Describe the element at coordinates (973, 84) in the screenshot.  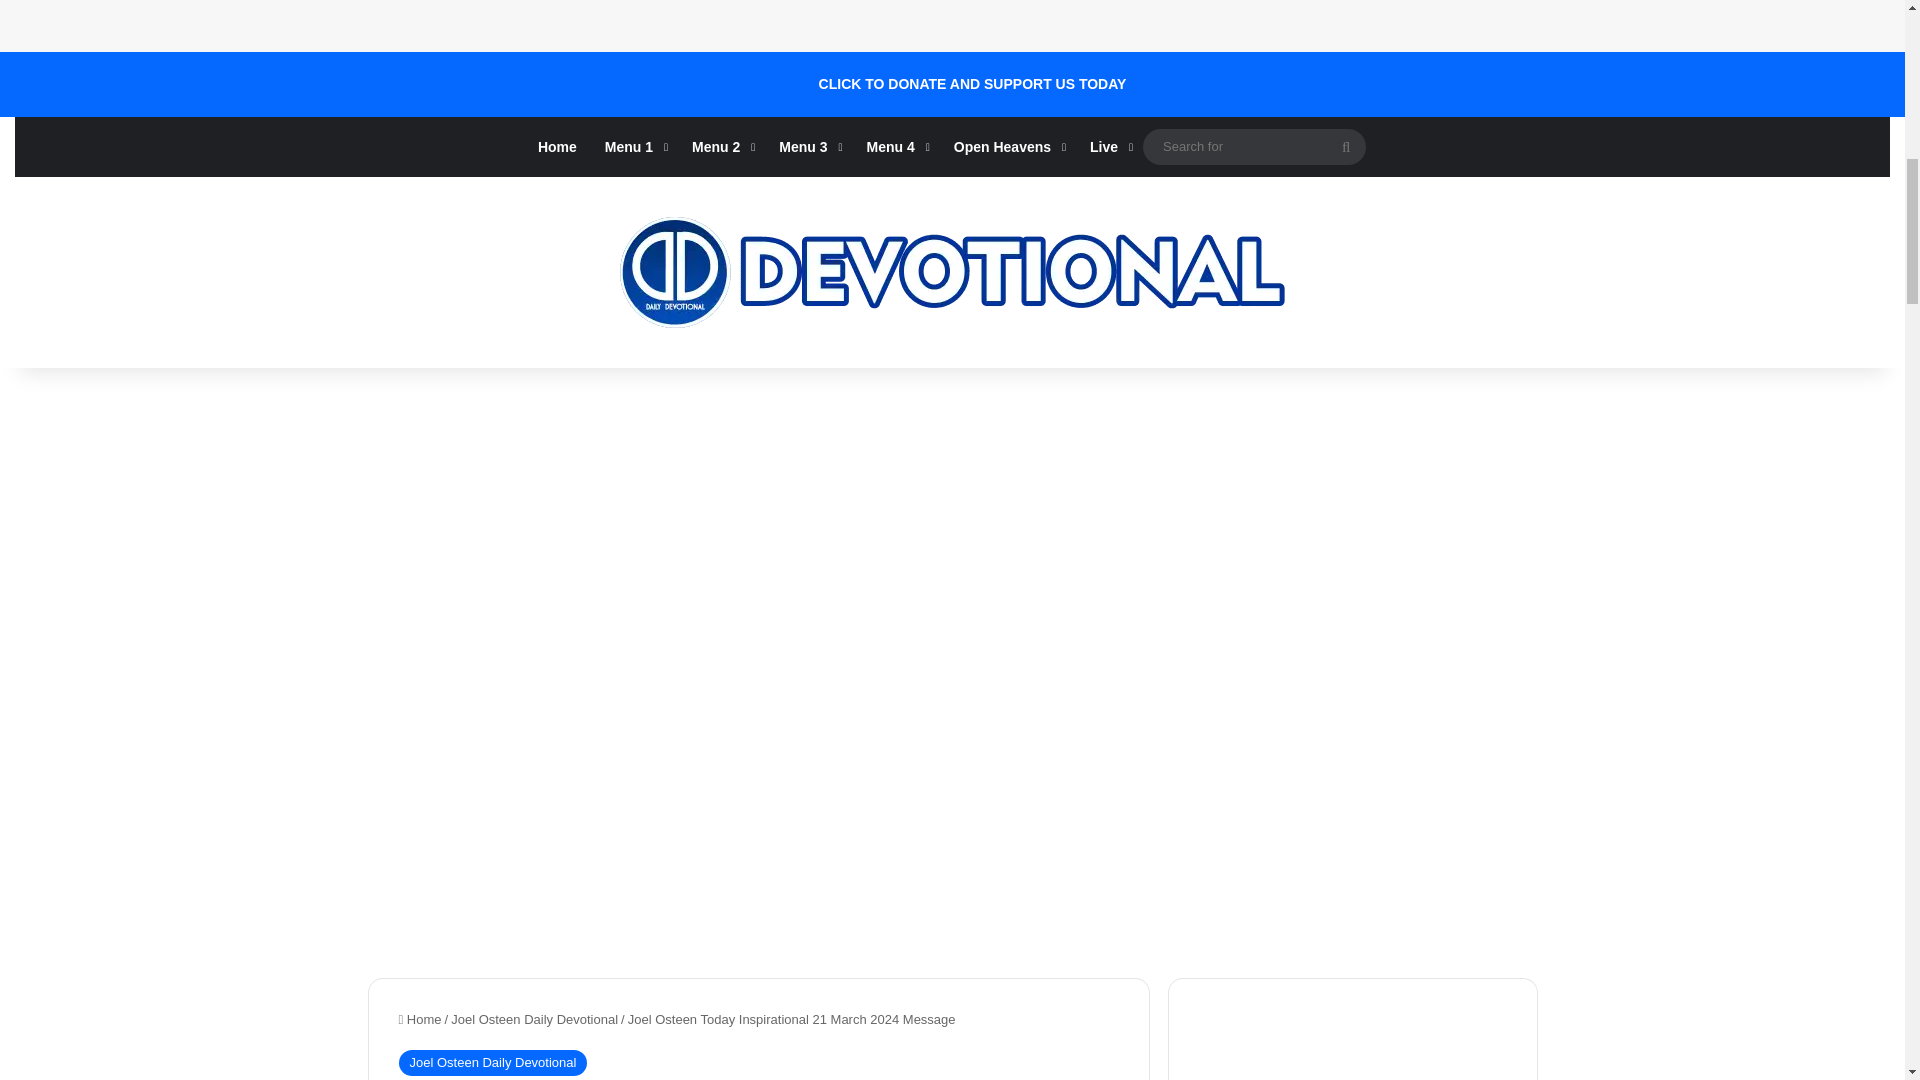
I see `CLICK TO DONATE AND SUPPORT US TODAY` at that location.